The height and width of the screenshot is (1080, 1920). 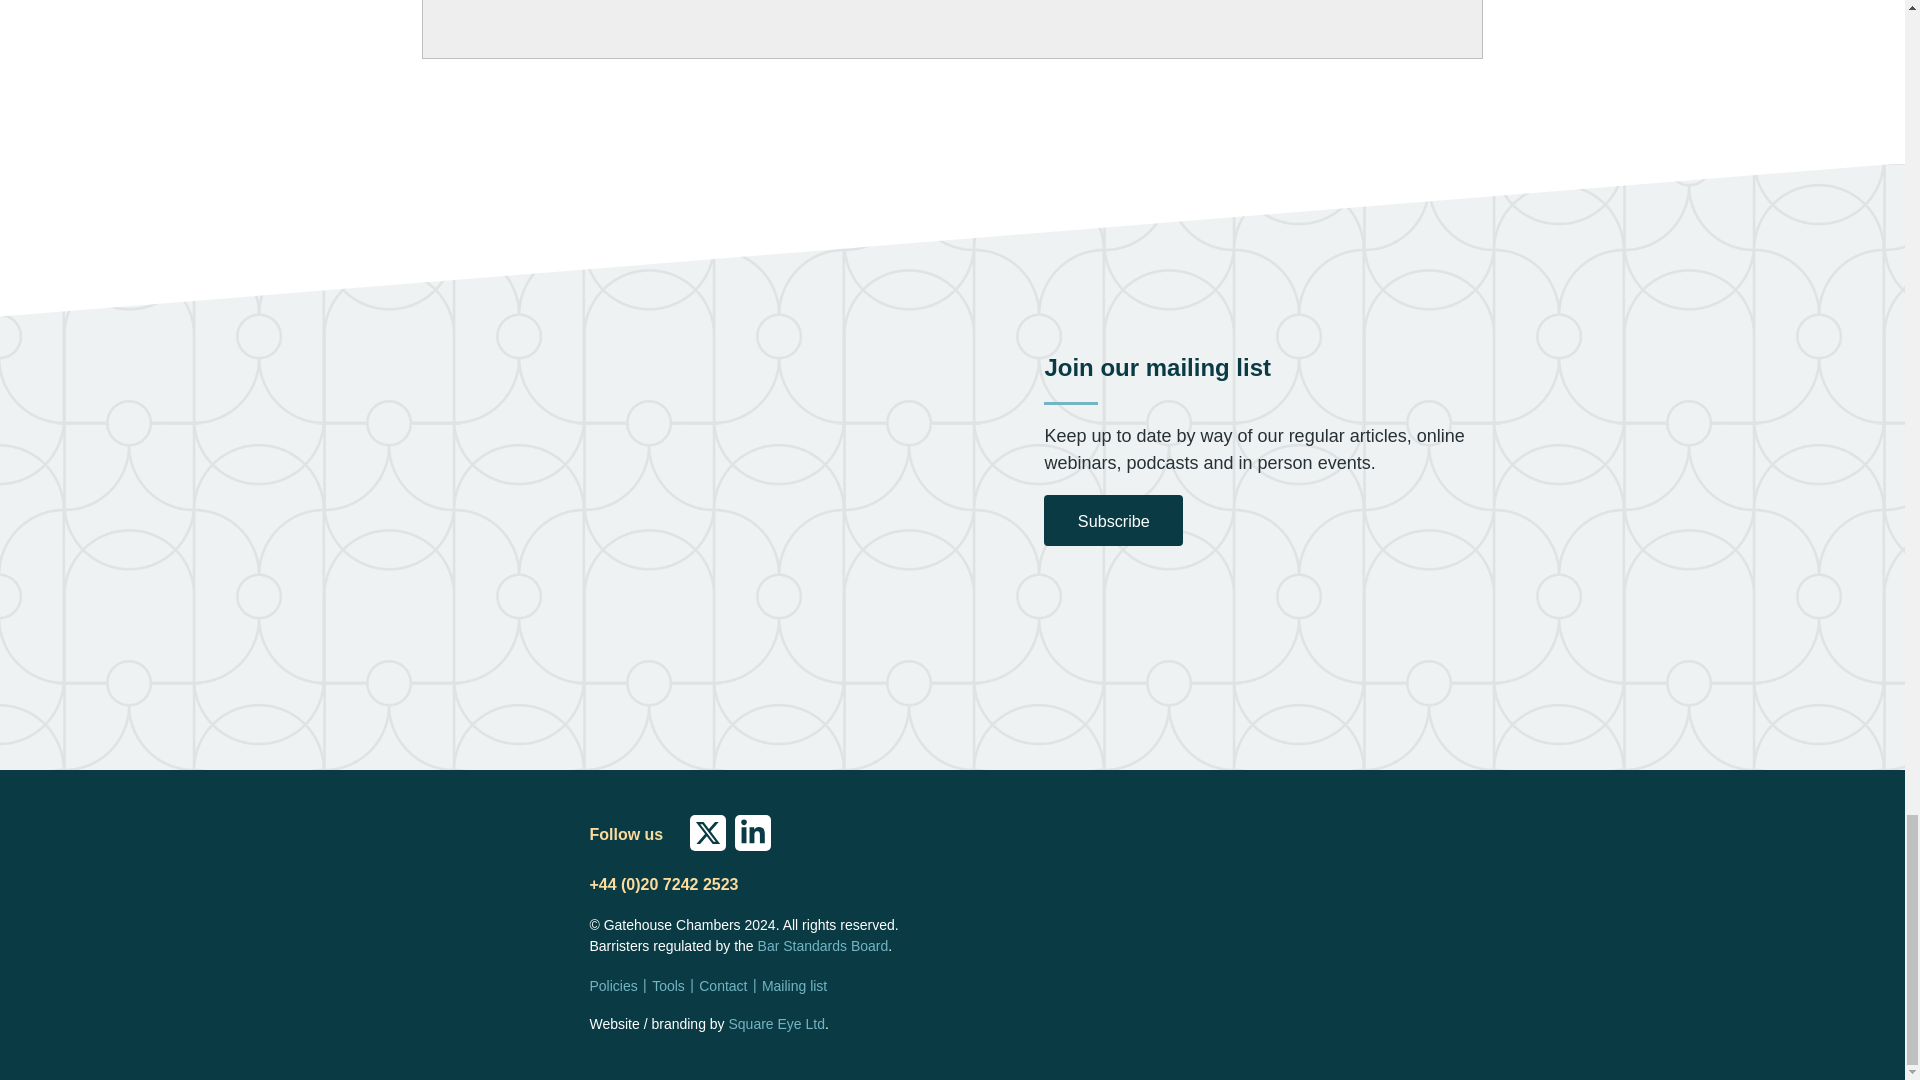 I want to click on Our phone number, so click(x=663, y=884).